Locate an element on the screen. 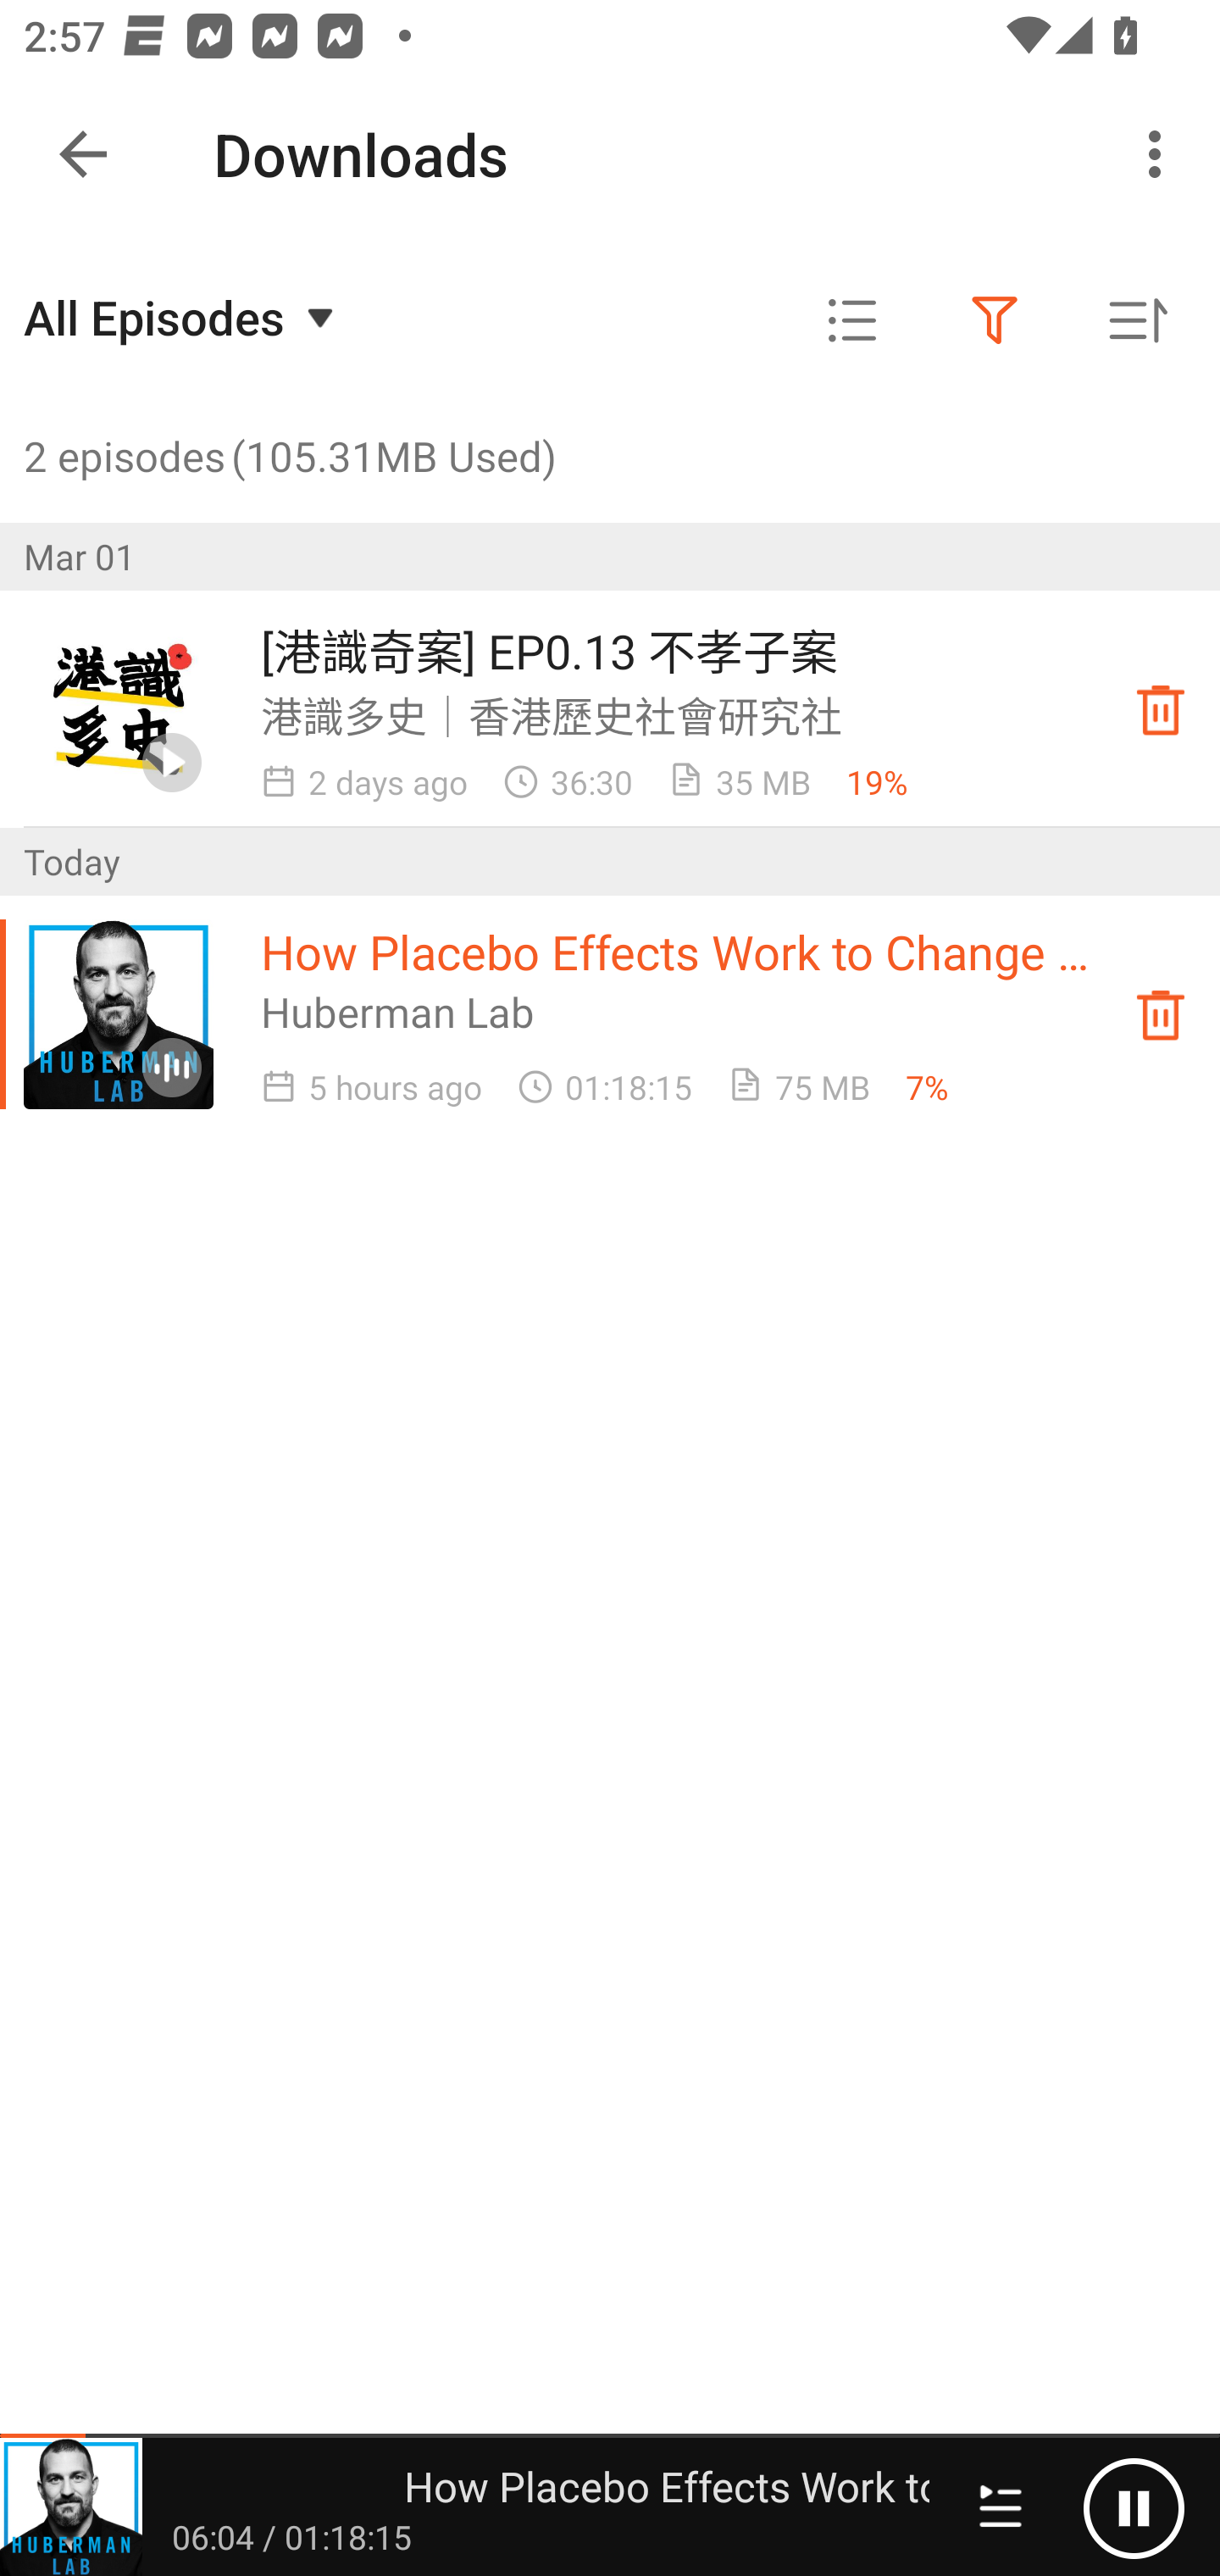   is located at coordinates (852, 320).